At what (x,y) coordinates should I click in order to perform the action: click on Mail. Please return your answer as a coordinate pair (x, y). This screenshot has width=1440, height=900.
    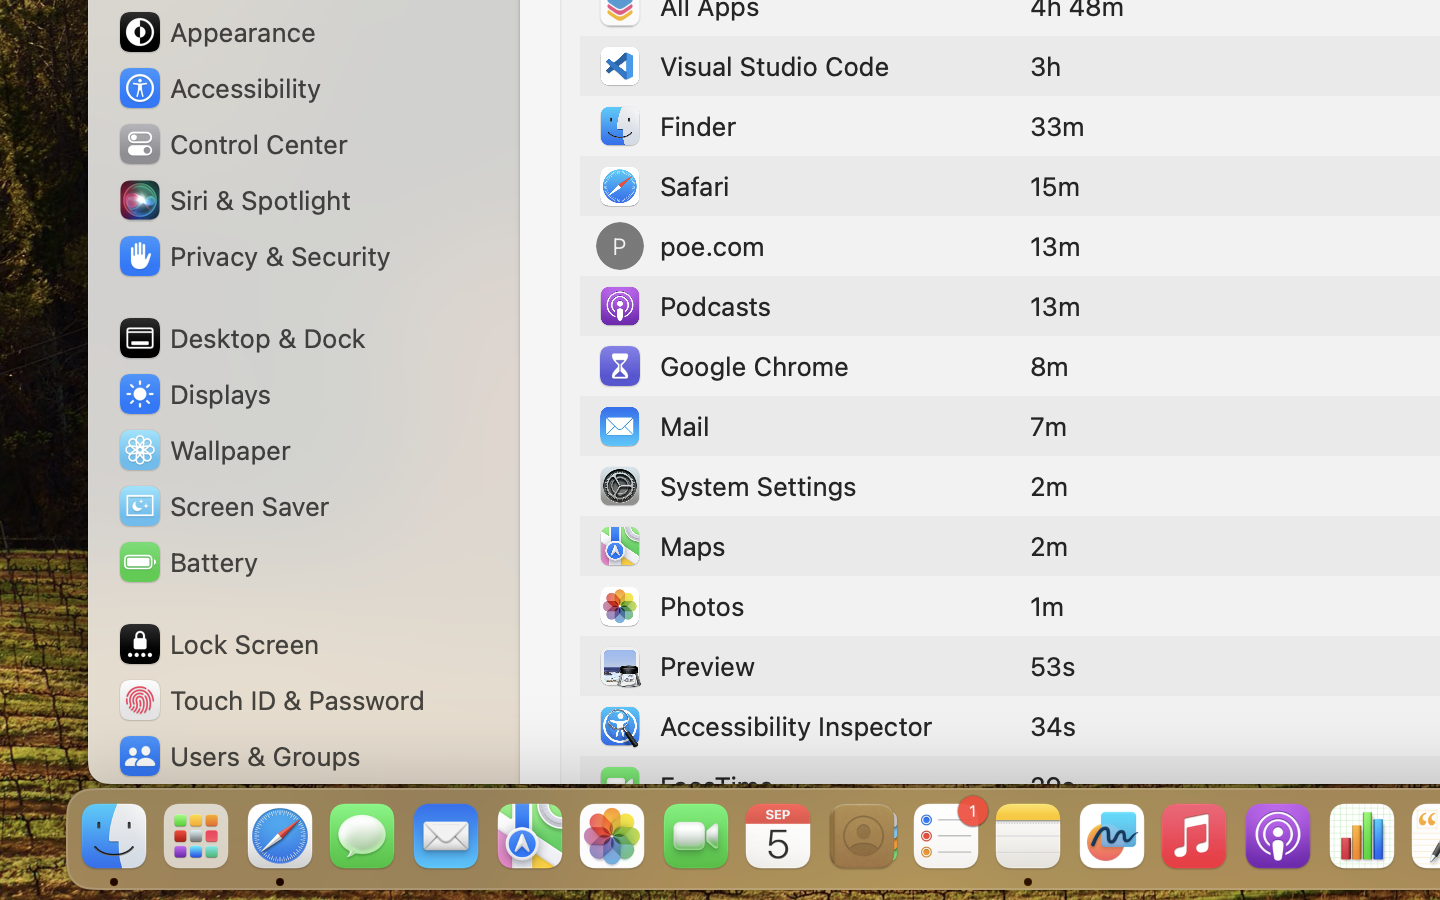
    Looking at the image, I should click on (653, 426).